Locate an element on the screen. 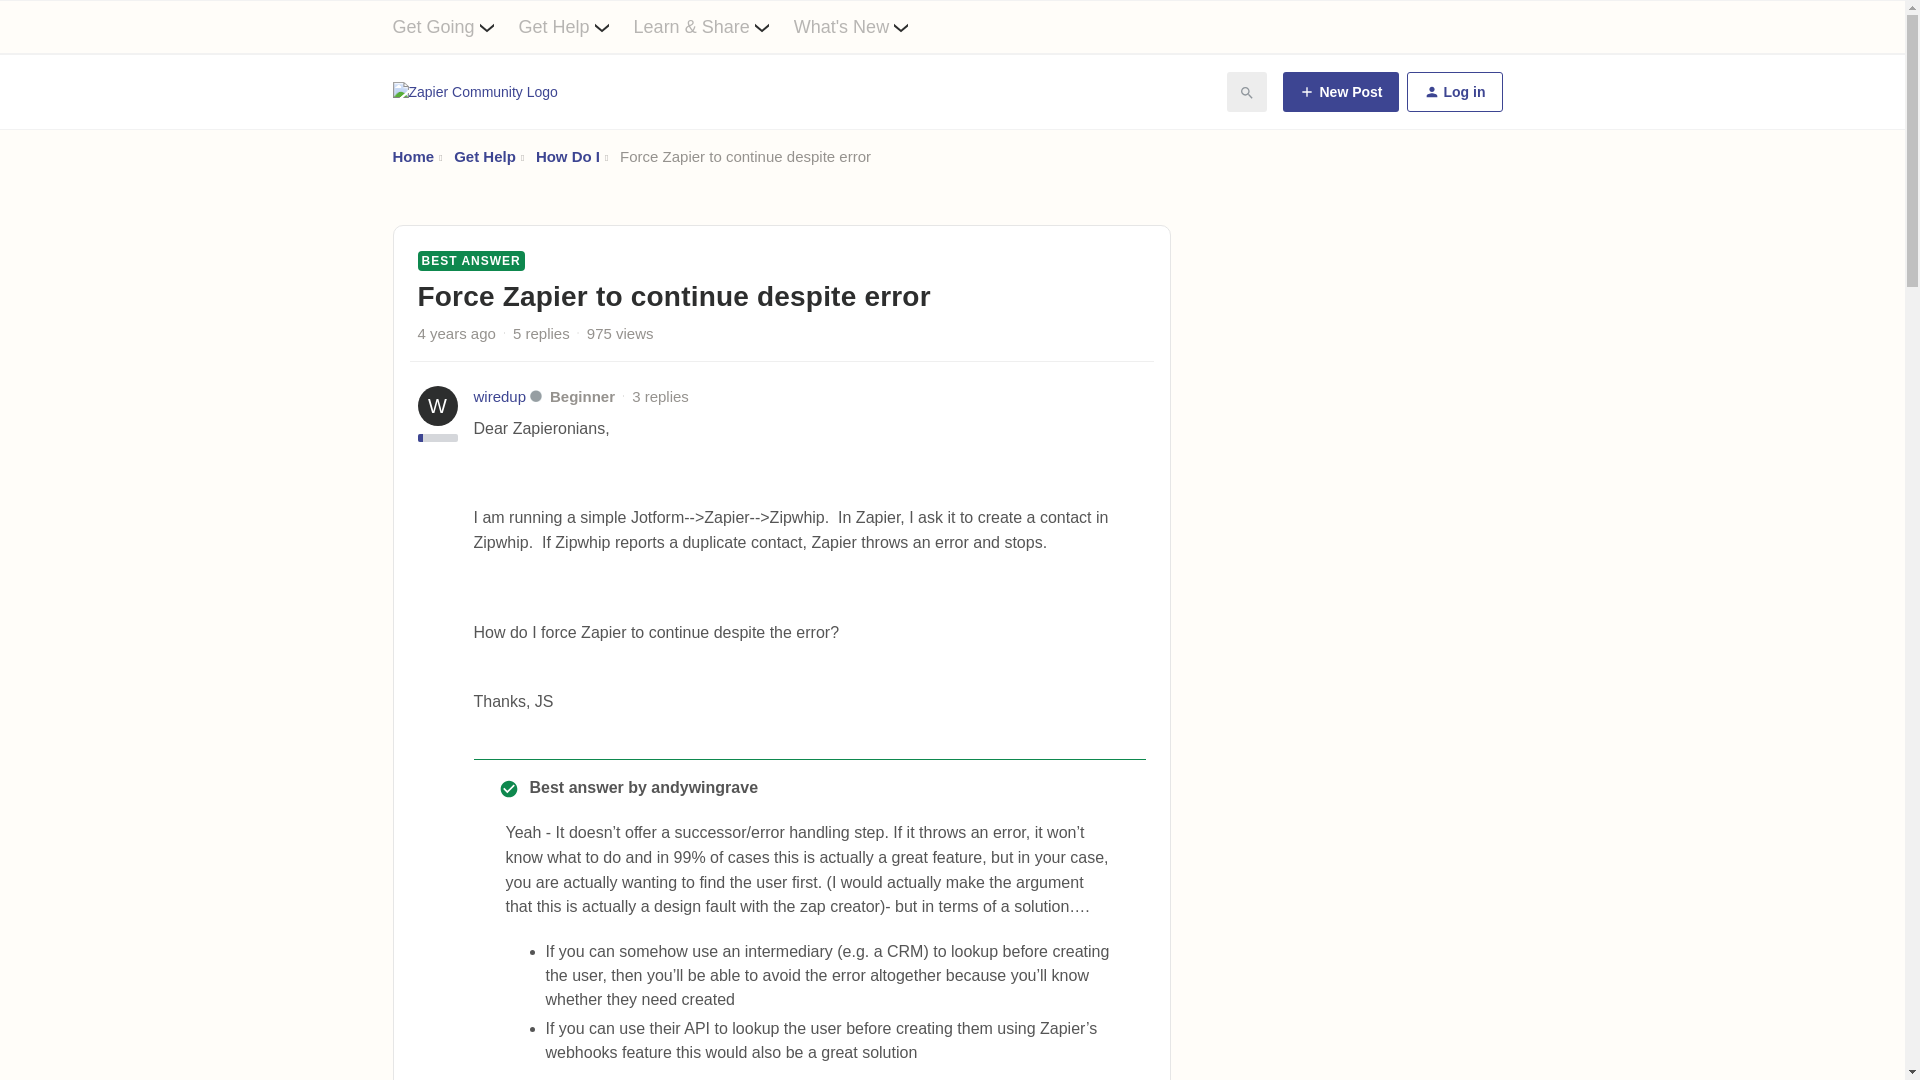 Image resolution: width=1920 pixels, height=1080 pixels. New Post is located at coordinates (1340, 92).